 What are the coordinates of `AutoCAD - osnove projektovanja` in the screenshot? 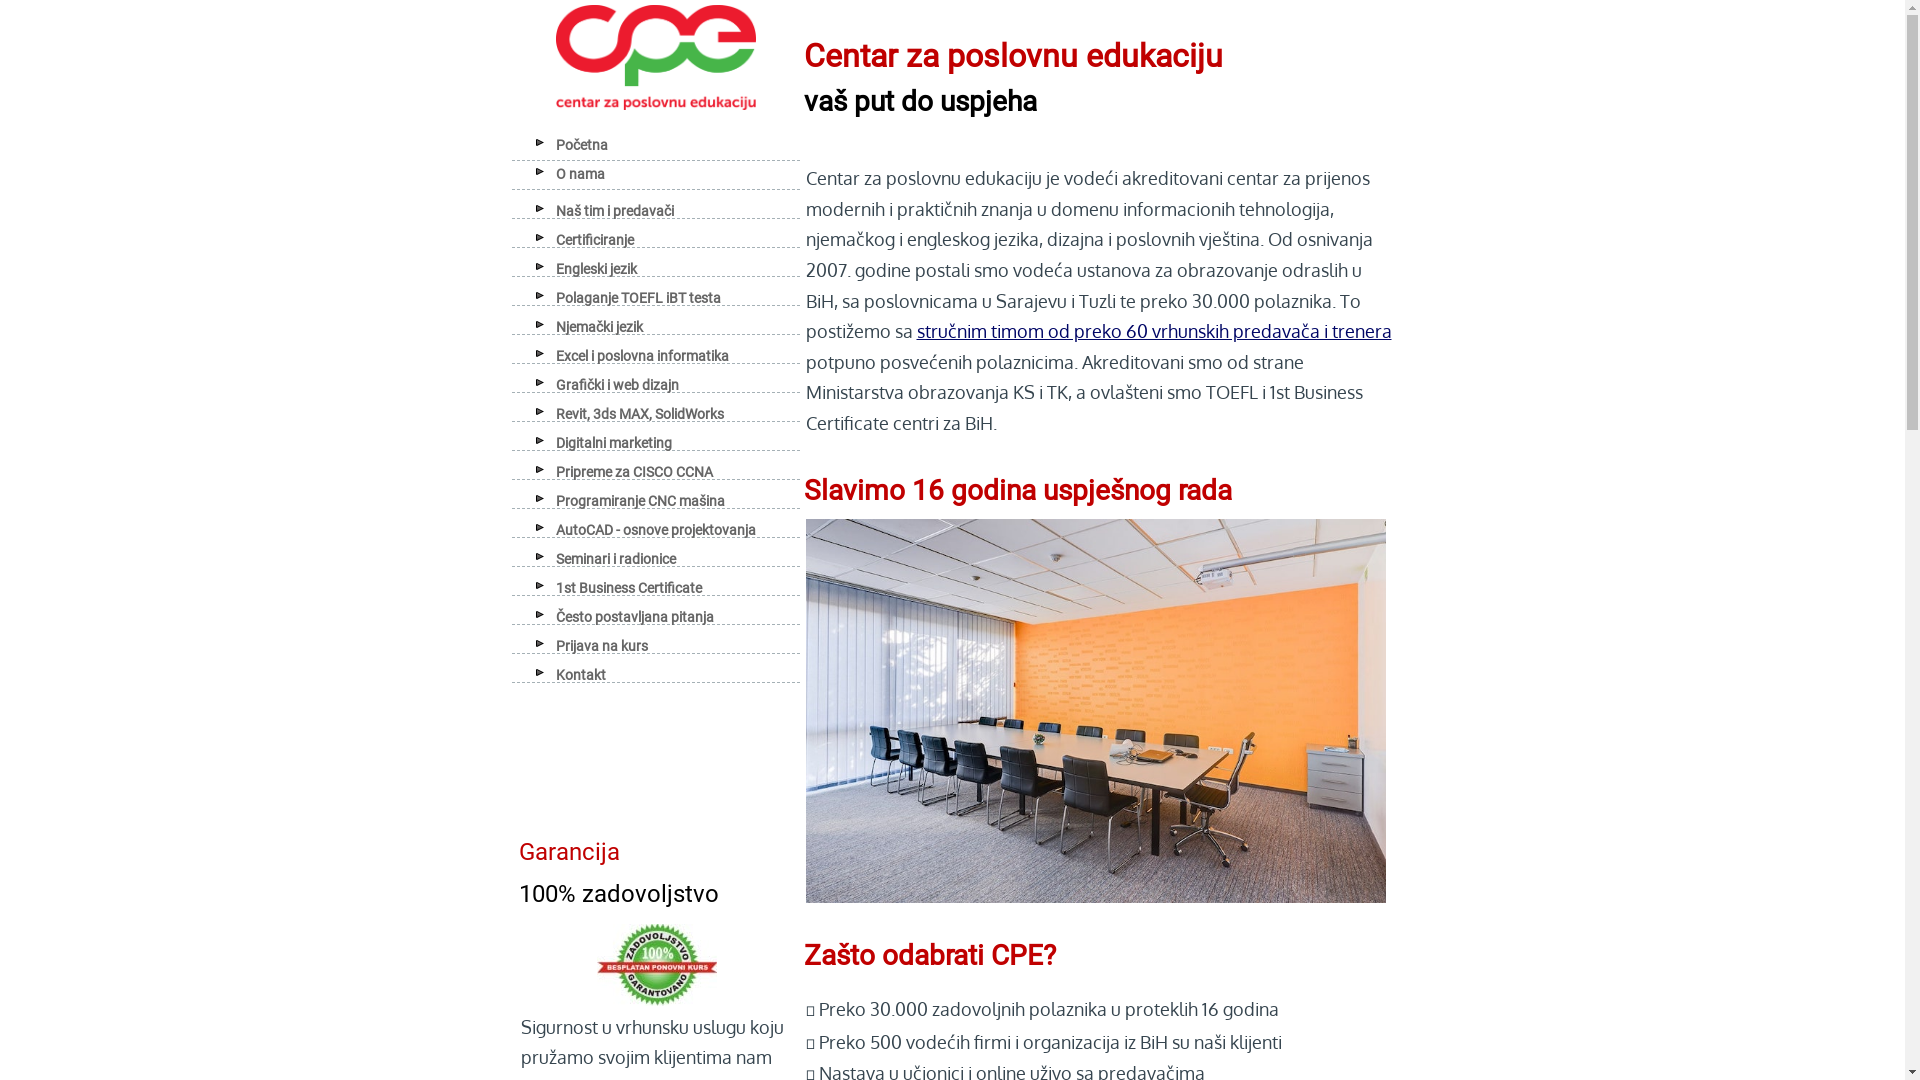 It's located at (652, 530).